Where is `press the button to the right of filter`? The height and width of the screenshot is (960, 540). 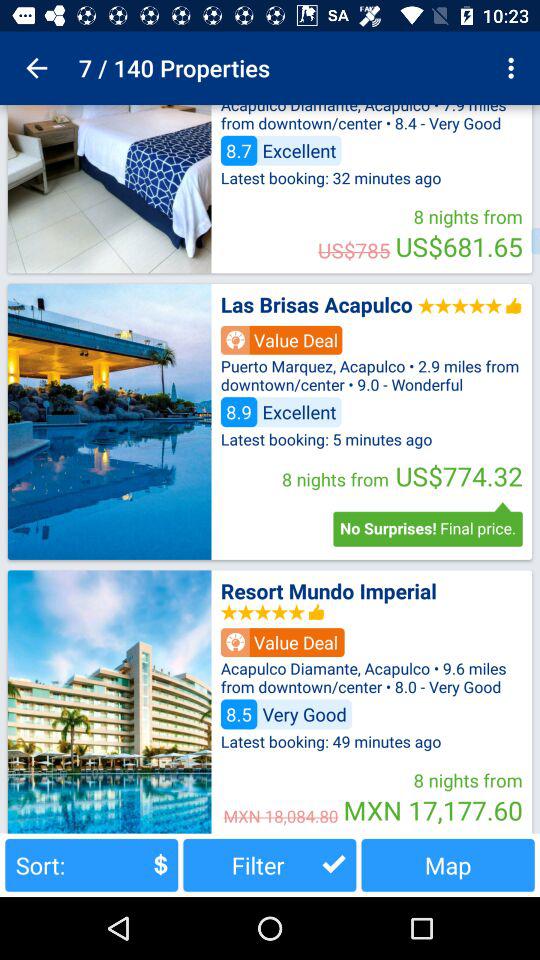
press the button to the right of filter is located at coordinates (448, 864).